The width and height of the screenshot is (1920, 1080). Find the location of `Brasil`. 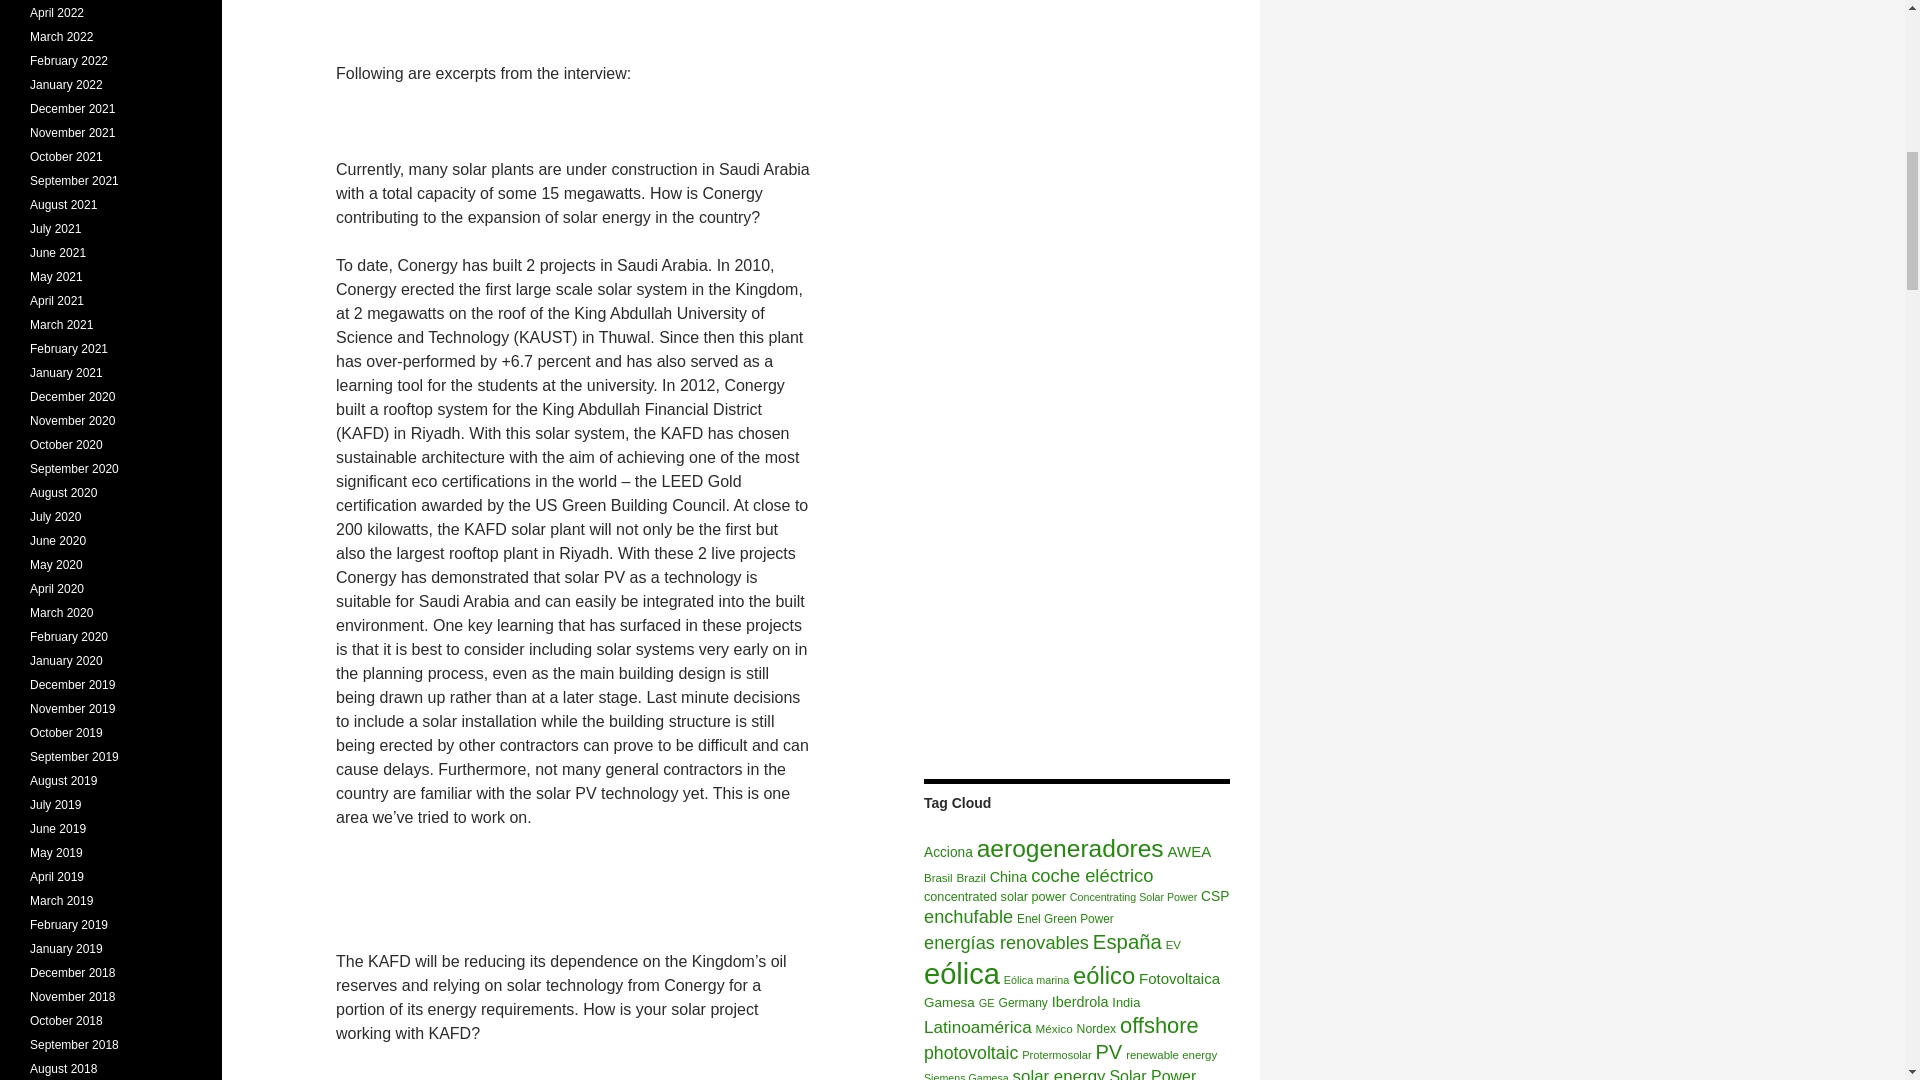

Brasil is located at coordinates (938, 878).